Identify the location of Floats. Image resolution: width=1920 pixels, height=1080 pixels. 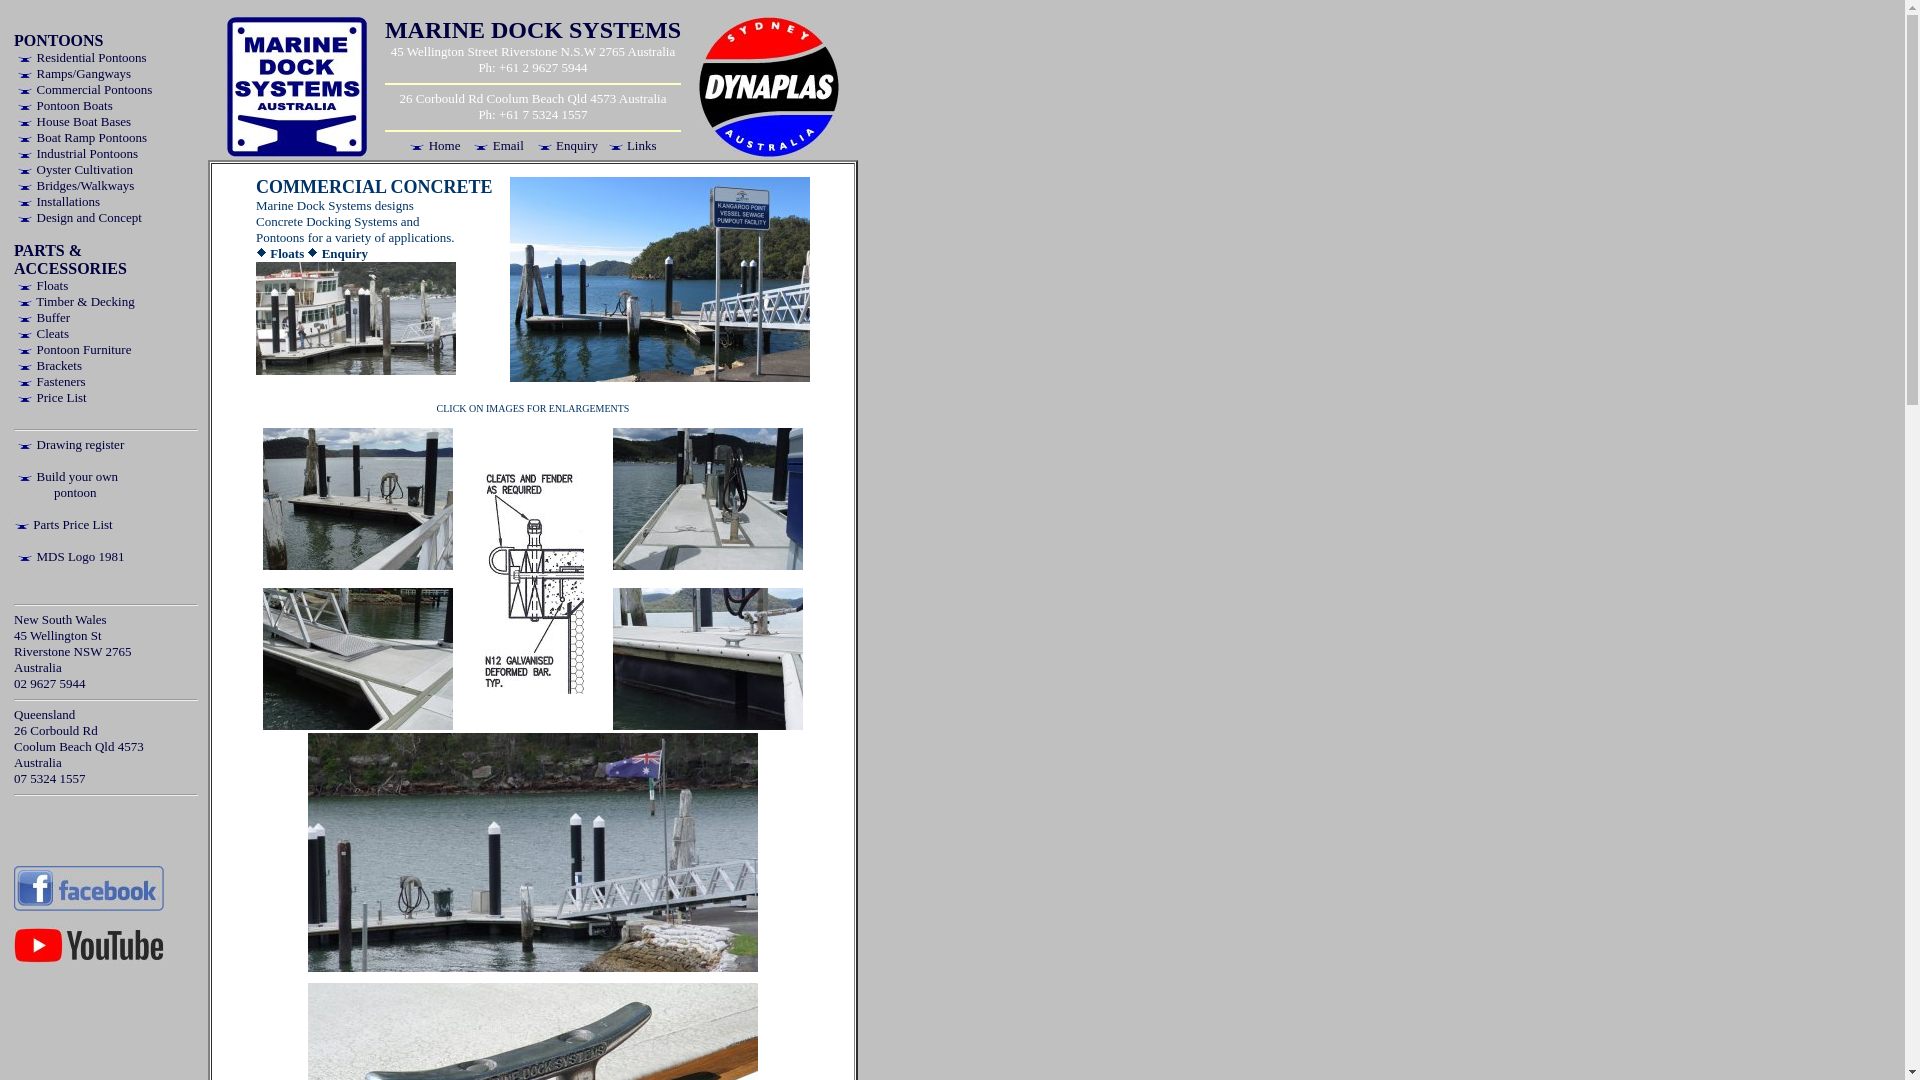
(42, 286).